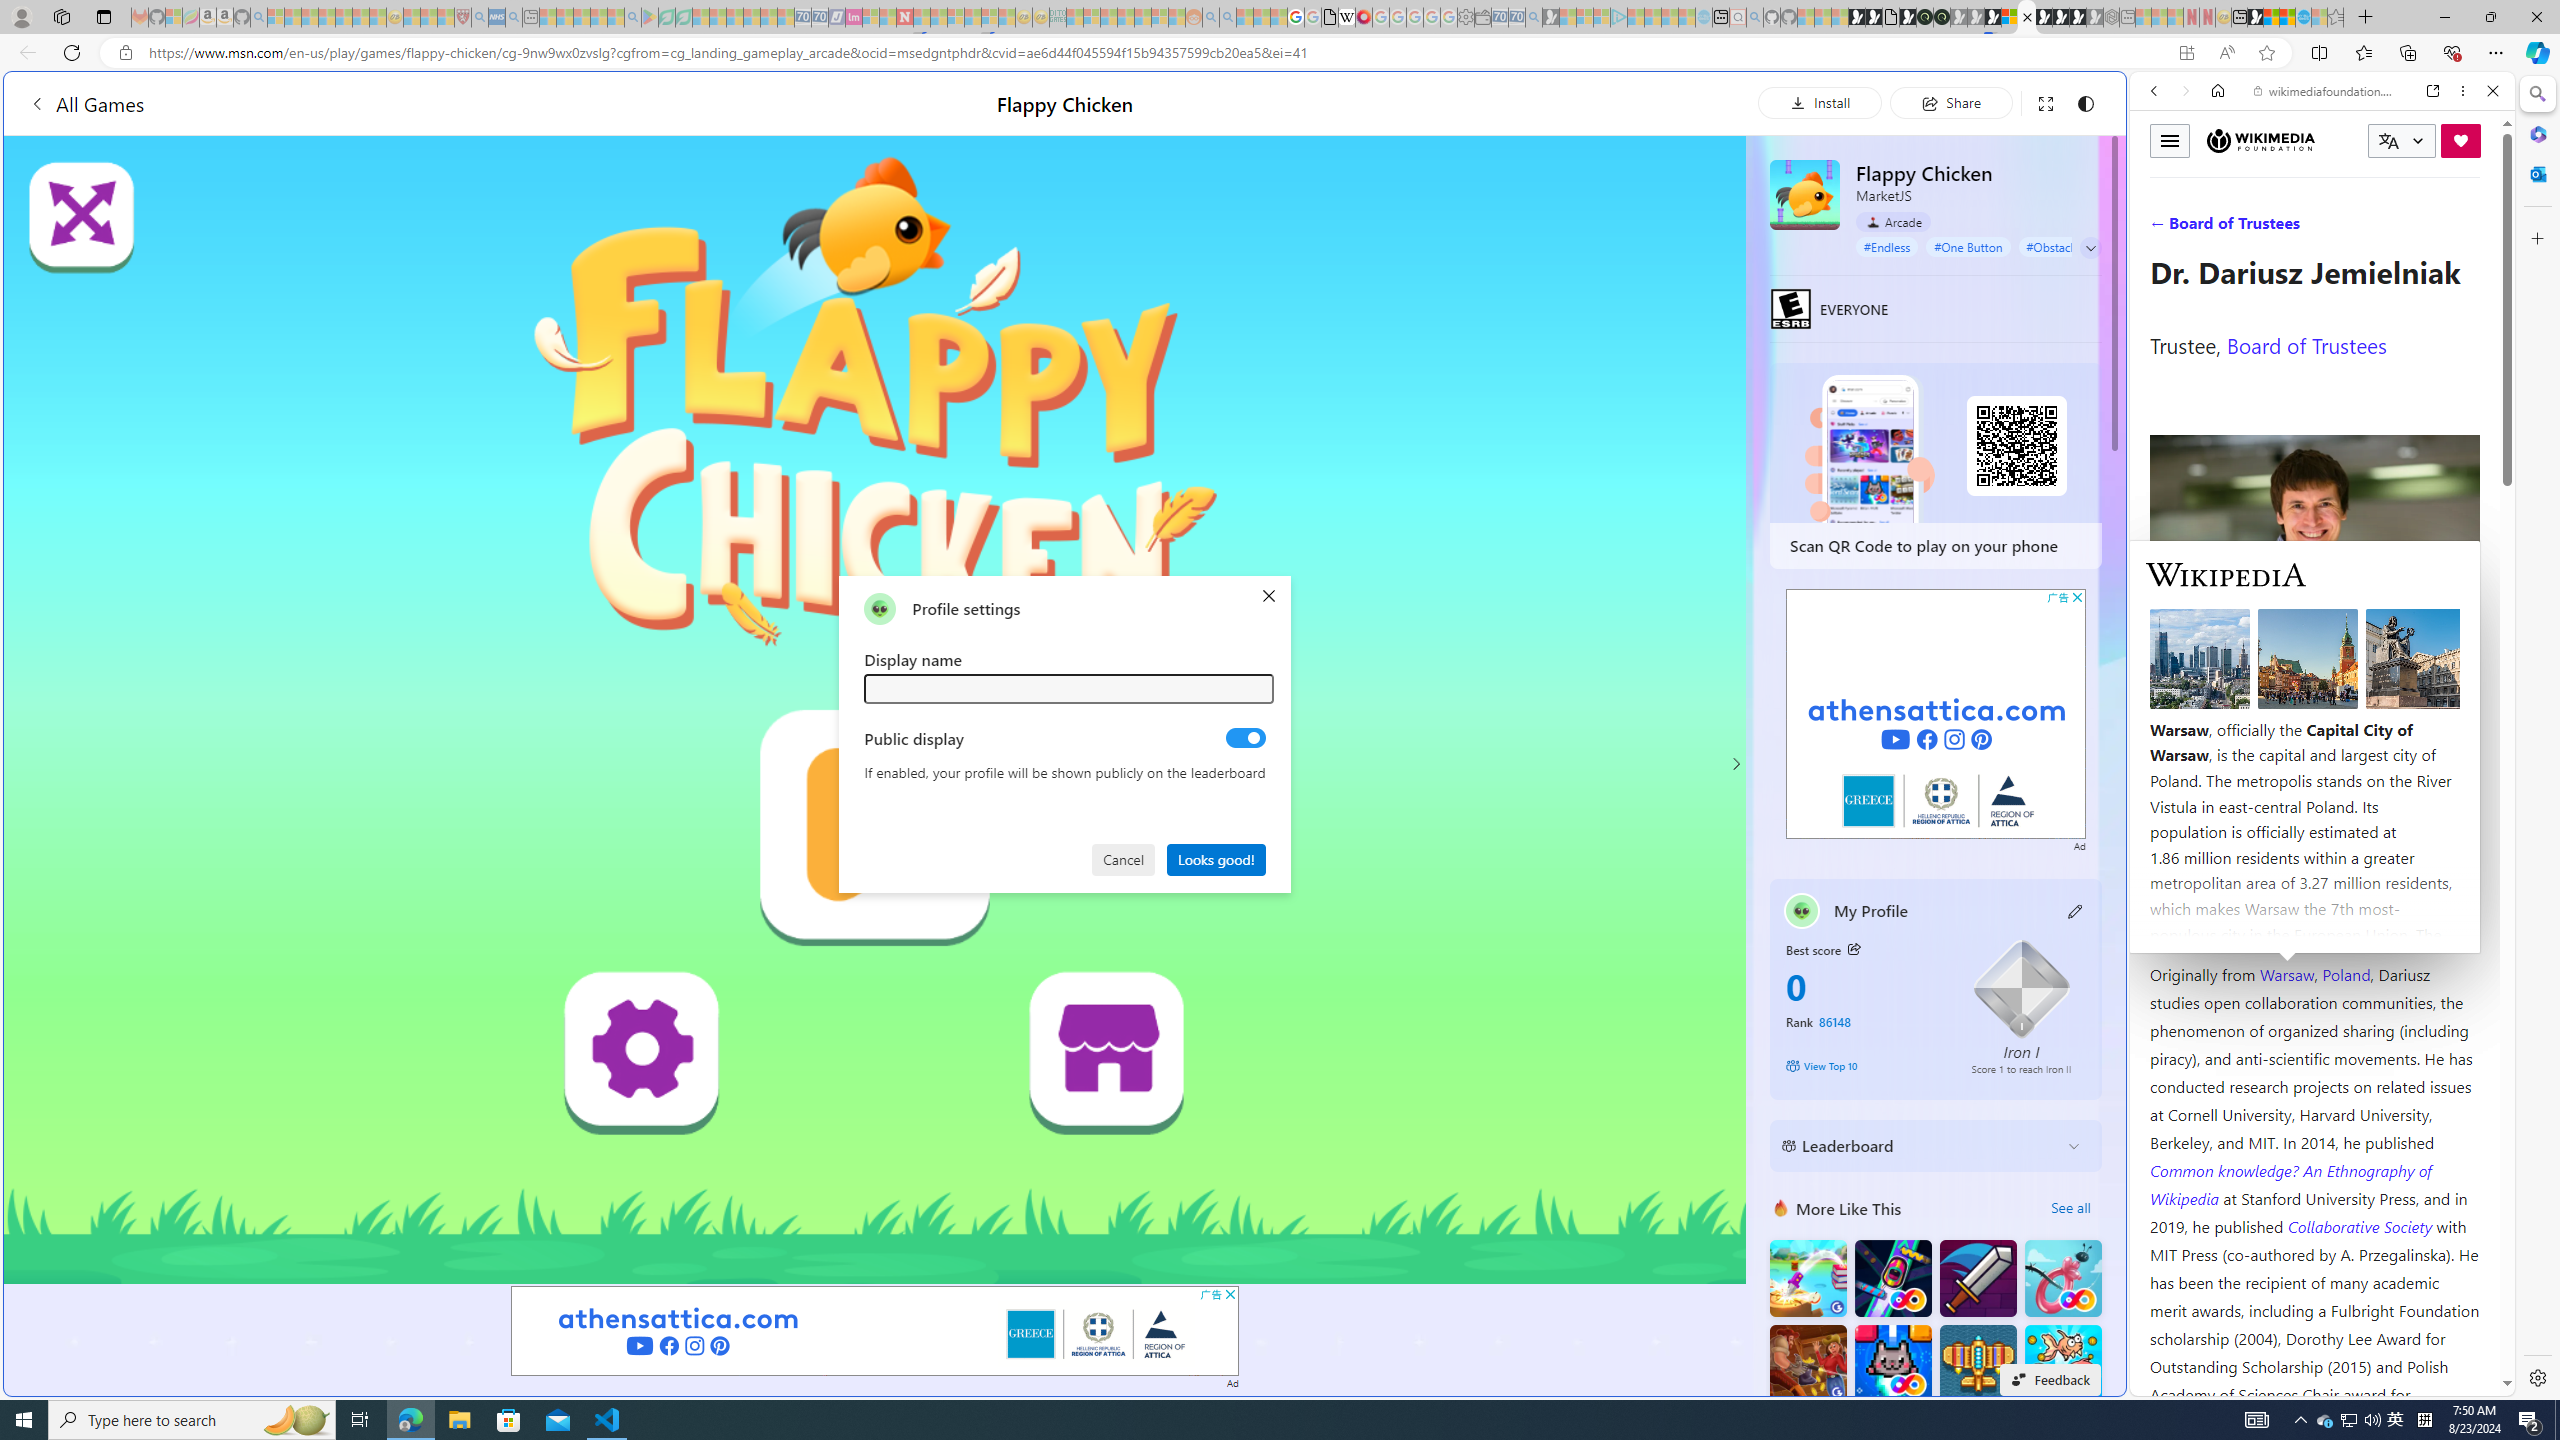 This screenshot has width=2560, height=1440. Describe the element at coordinates (2027, 16) in the screenshot. I see `Close tab` at that location.